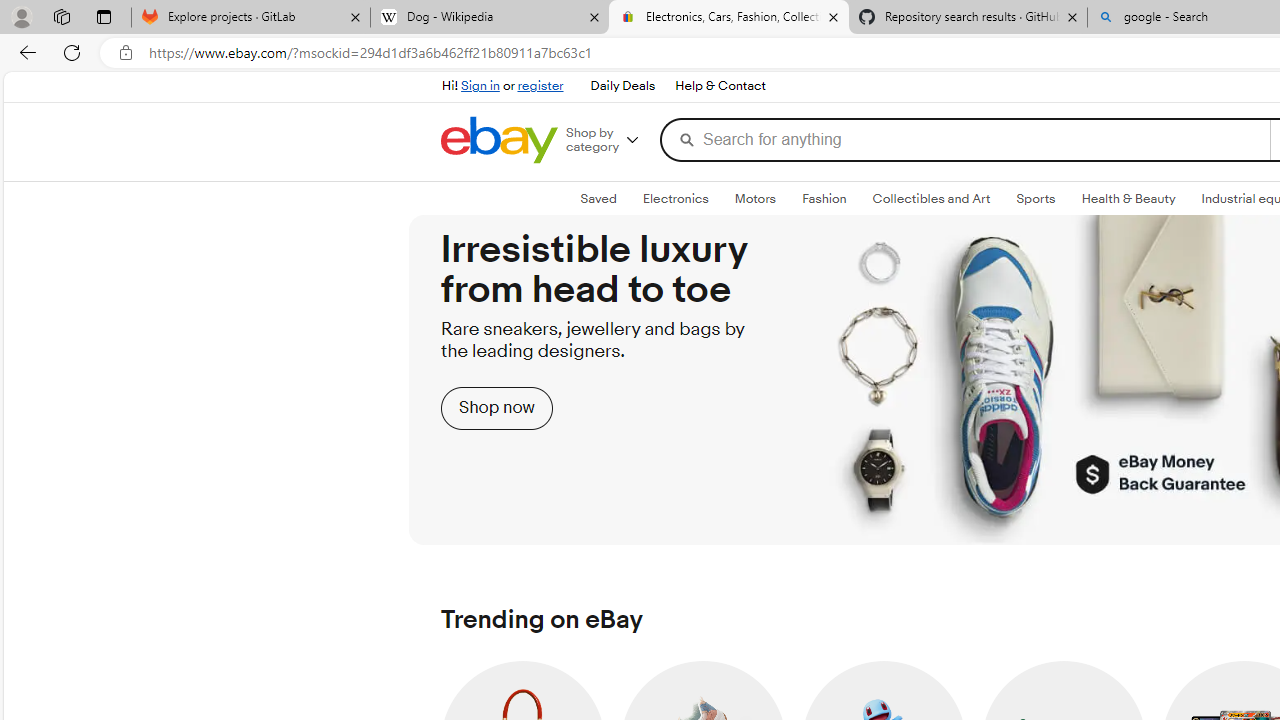 This screenshot has height=720, width=1280. I want to click on Health & Beauty, so click(1128, 198).